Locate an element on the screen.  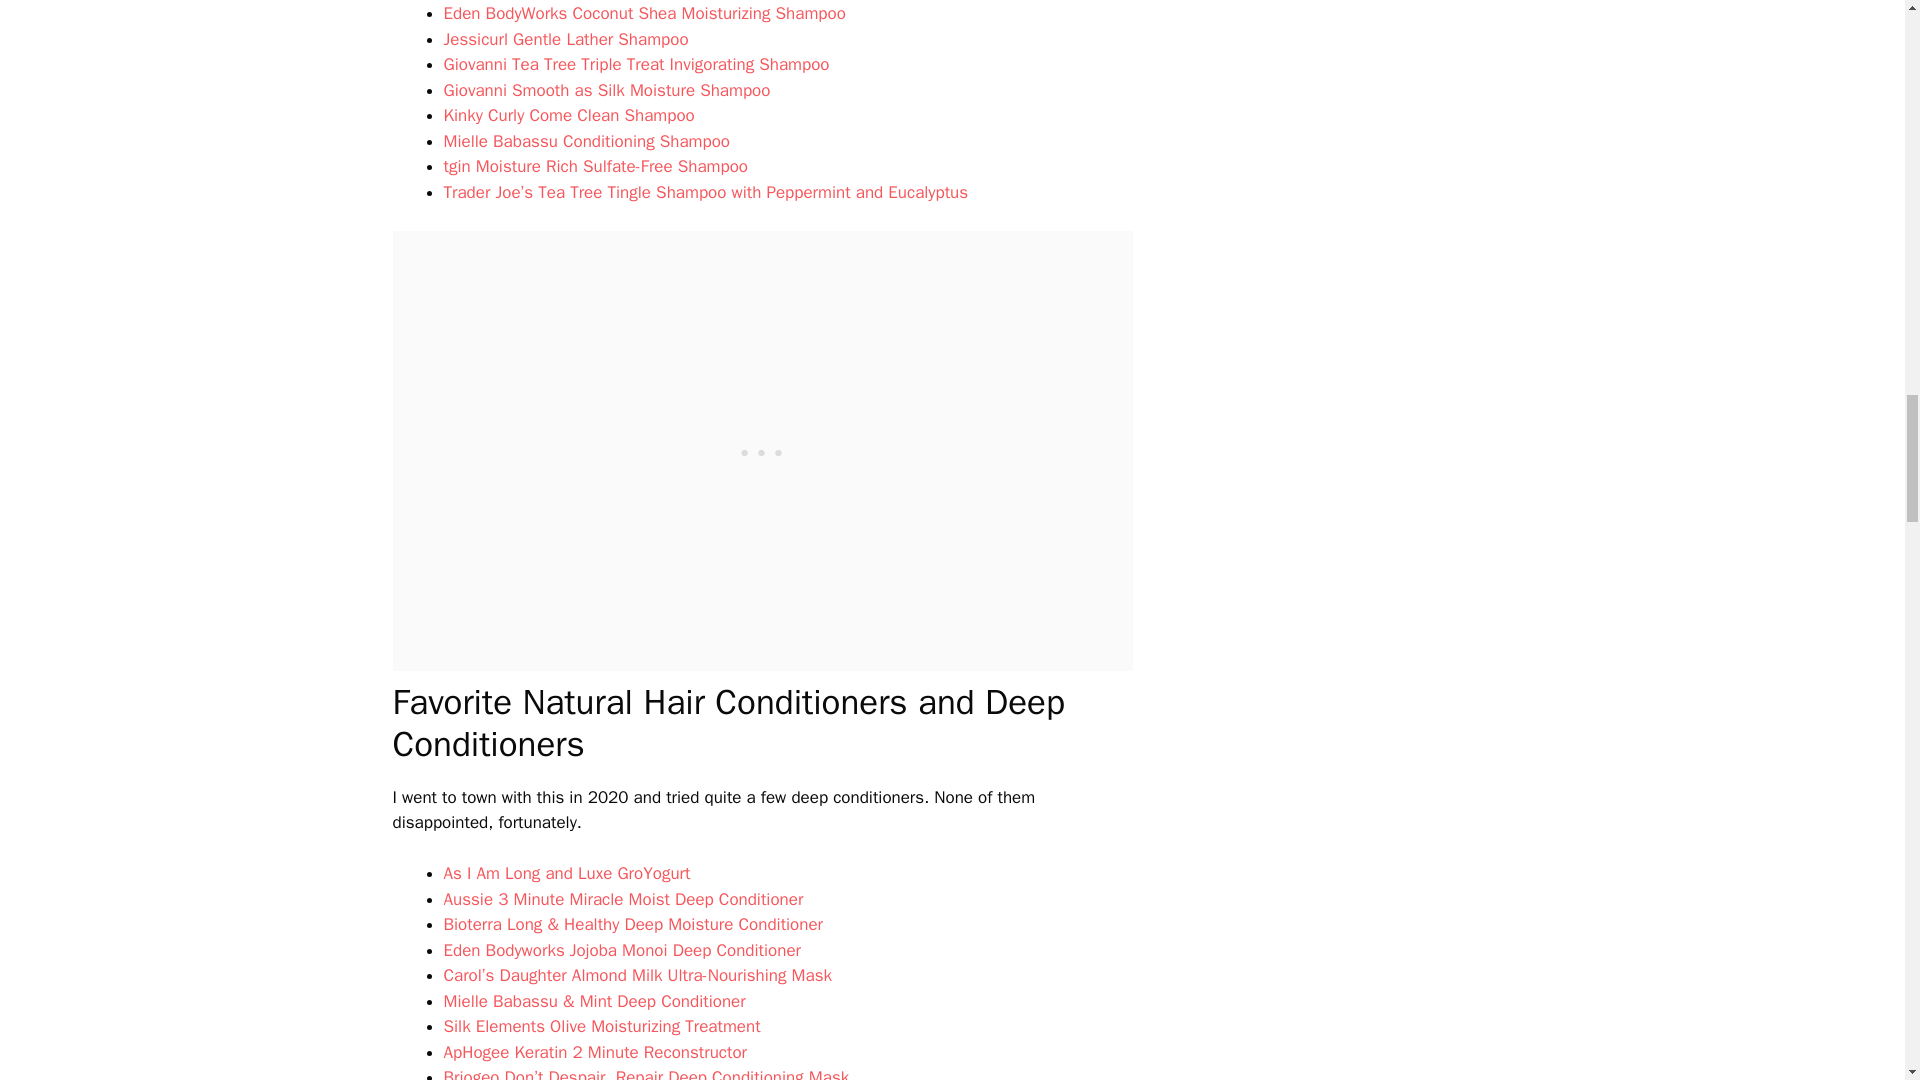
Eden Bodyworks Jojoba Monoi Deep Conditioner is located at coordinates (622, 950).